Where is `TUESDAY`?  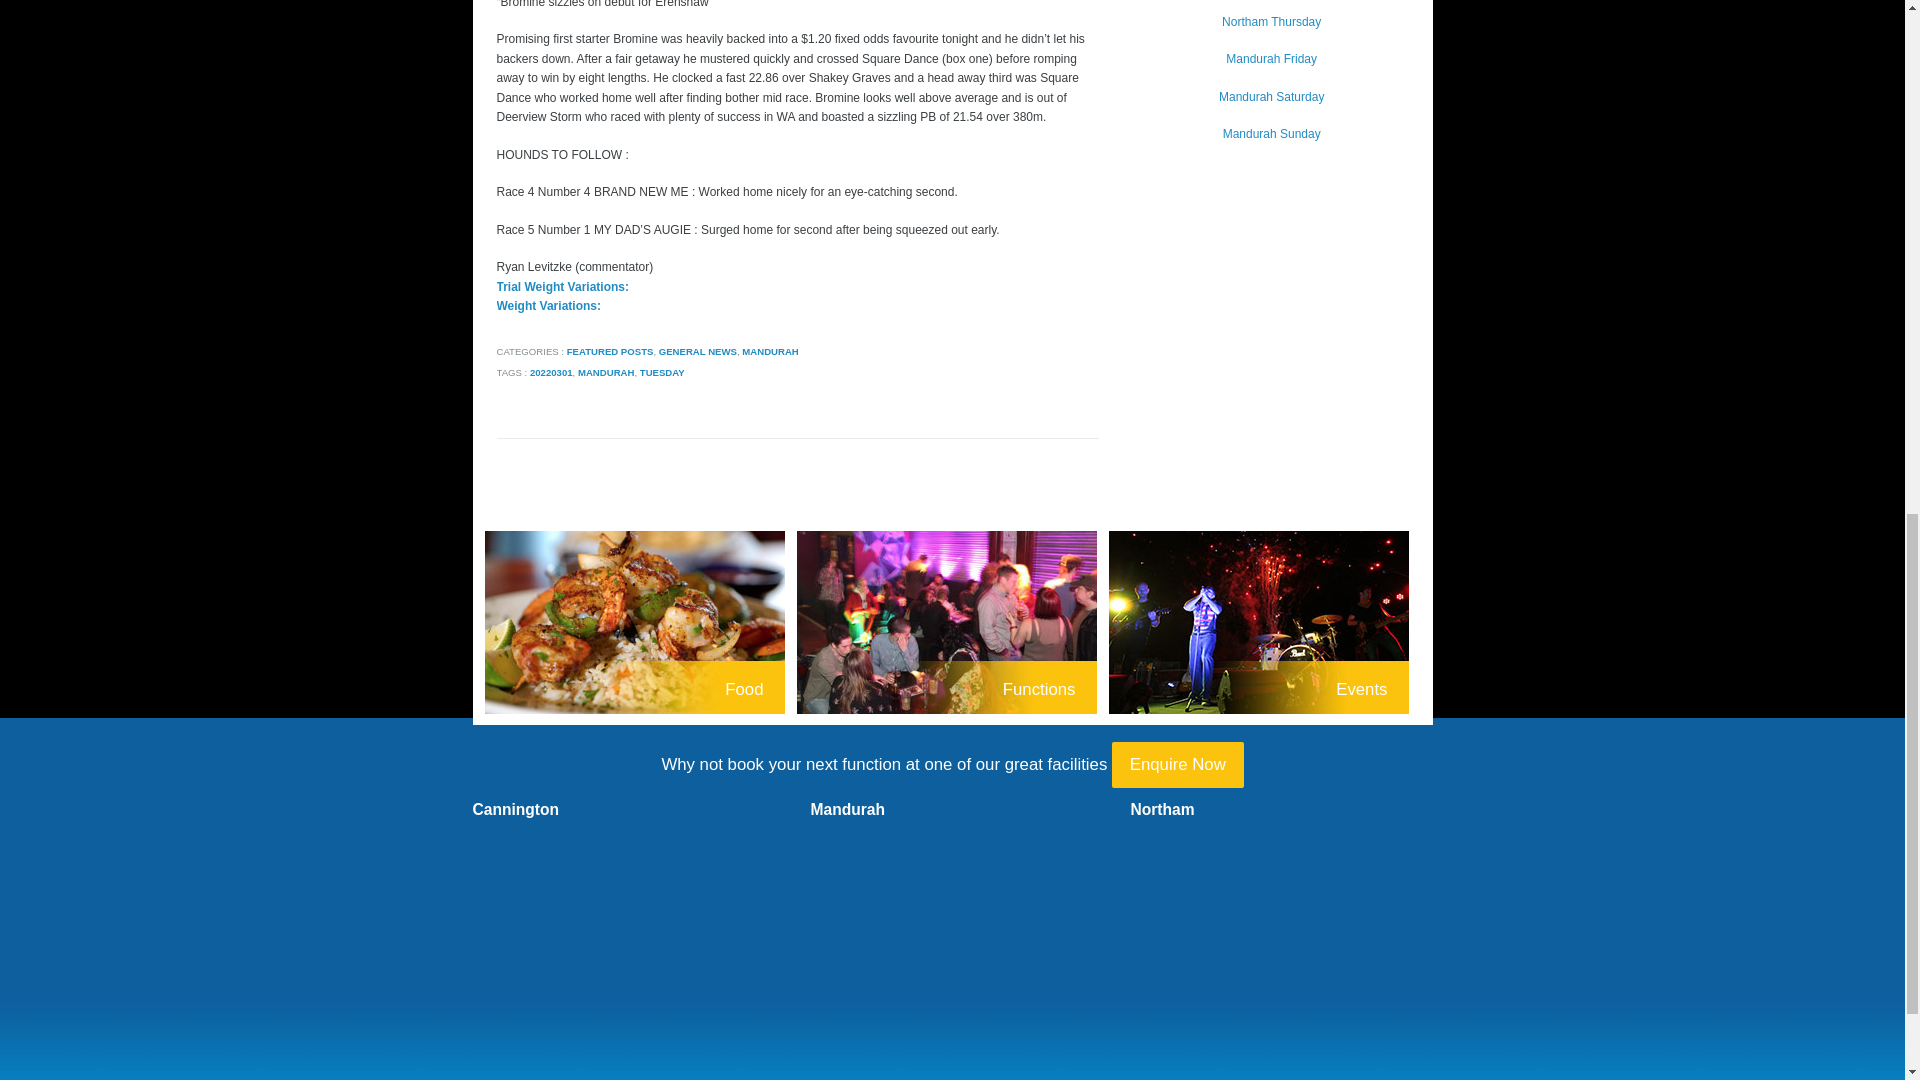
TUESDAY is located at coordinates (662, 372).